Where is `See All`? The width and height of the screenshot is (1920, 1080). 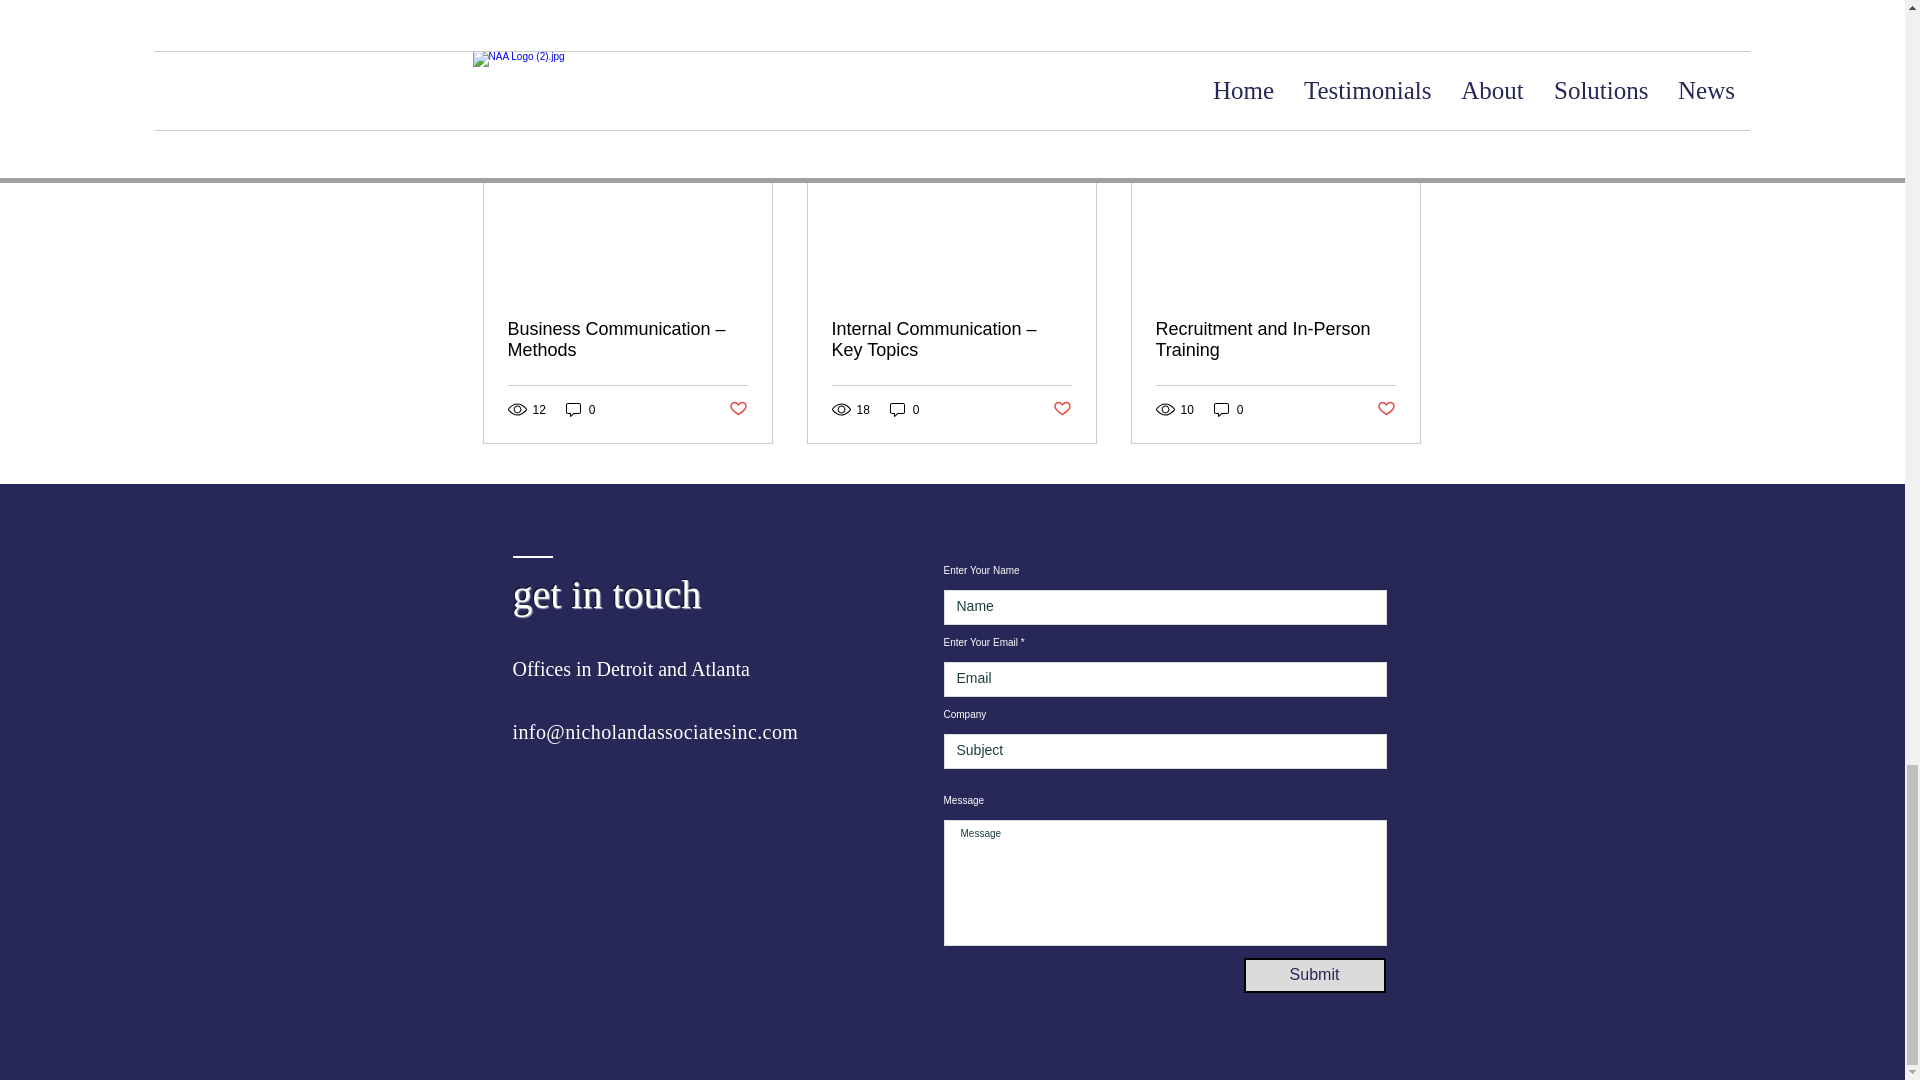 See All is located at coordinates (1400, 98).